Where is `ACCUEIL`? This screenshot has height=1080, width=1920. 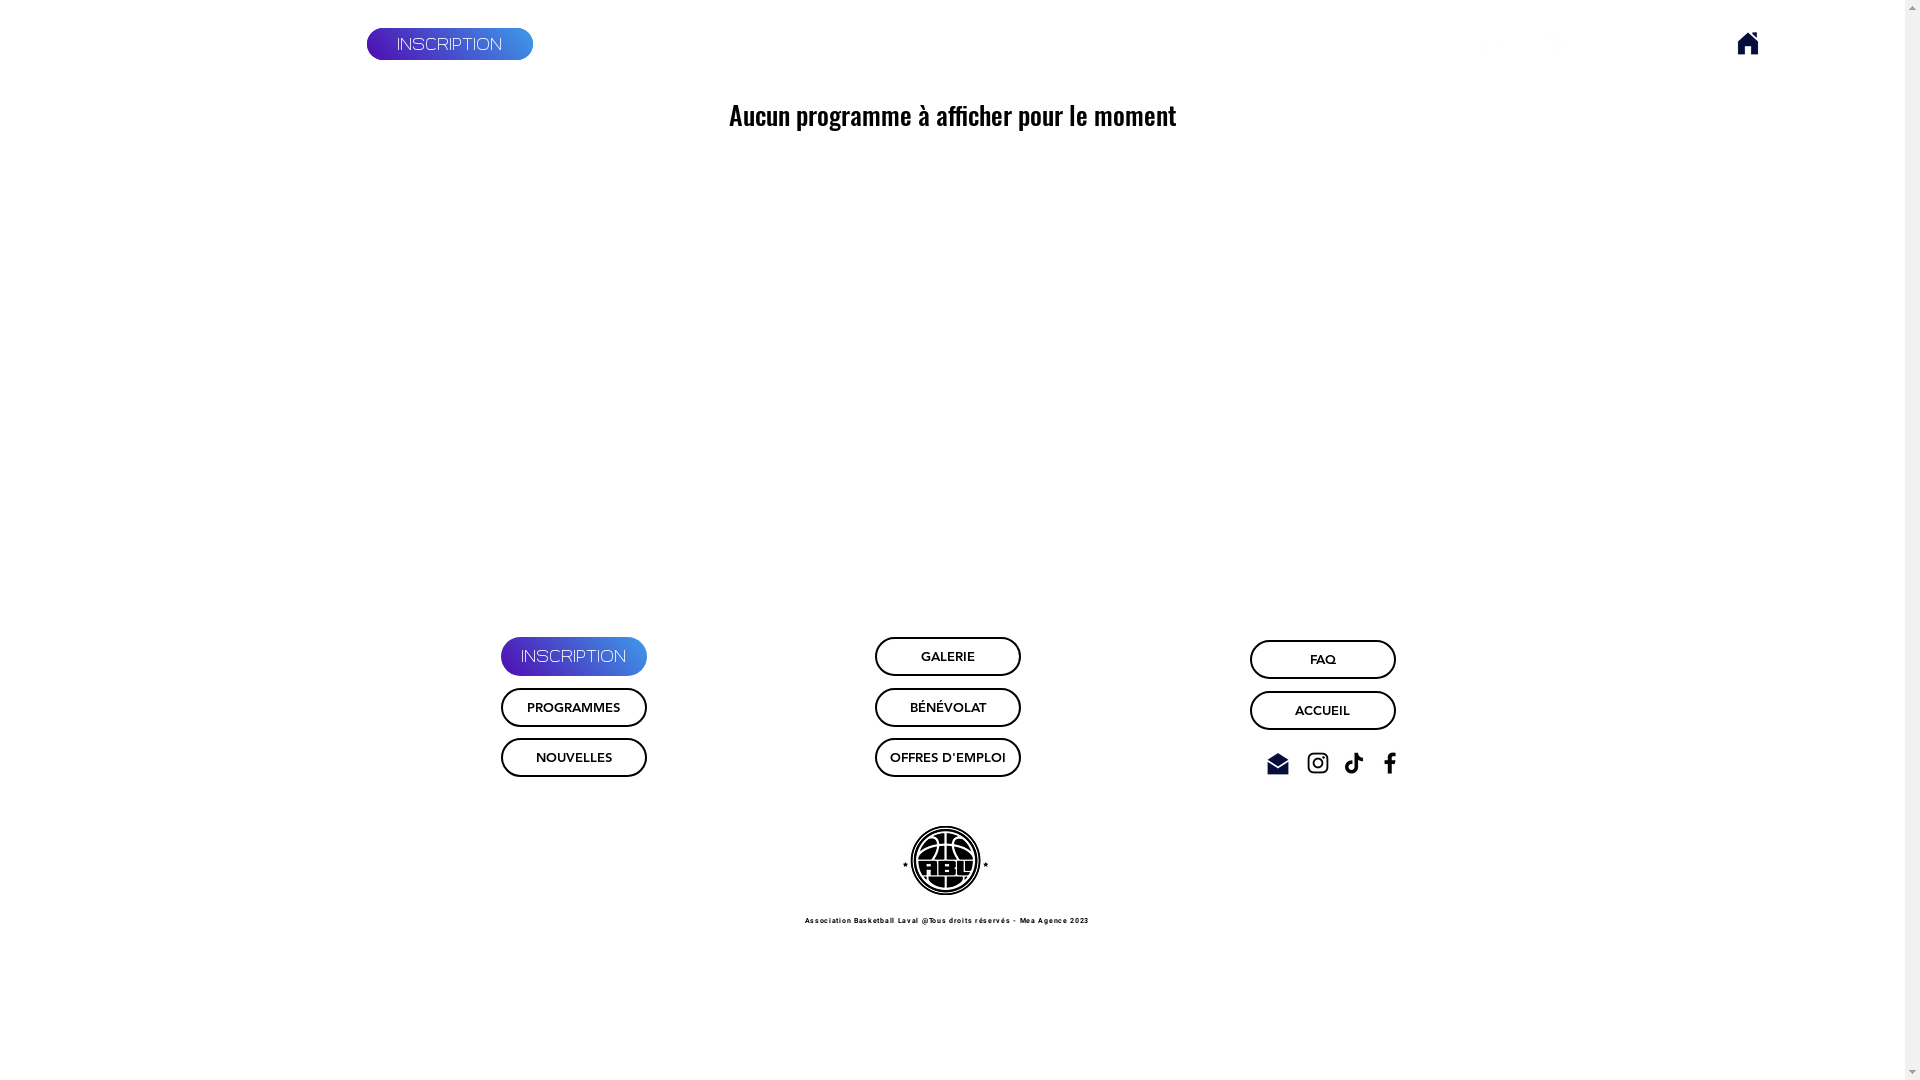 ACCUEIL is located at coordinates (602, 44).